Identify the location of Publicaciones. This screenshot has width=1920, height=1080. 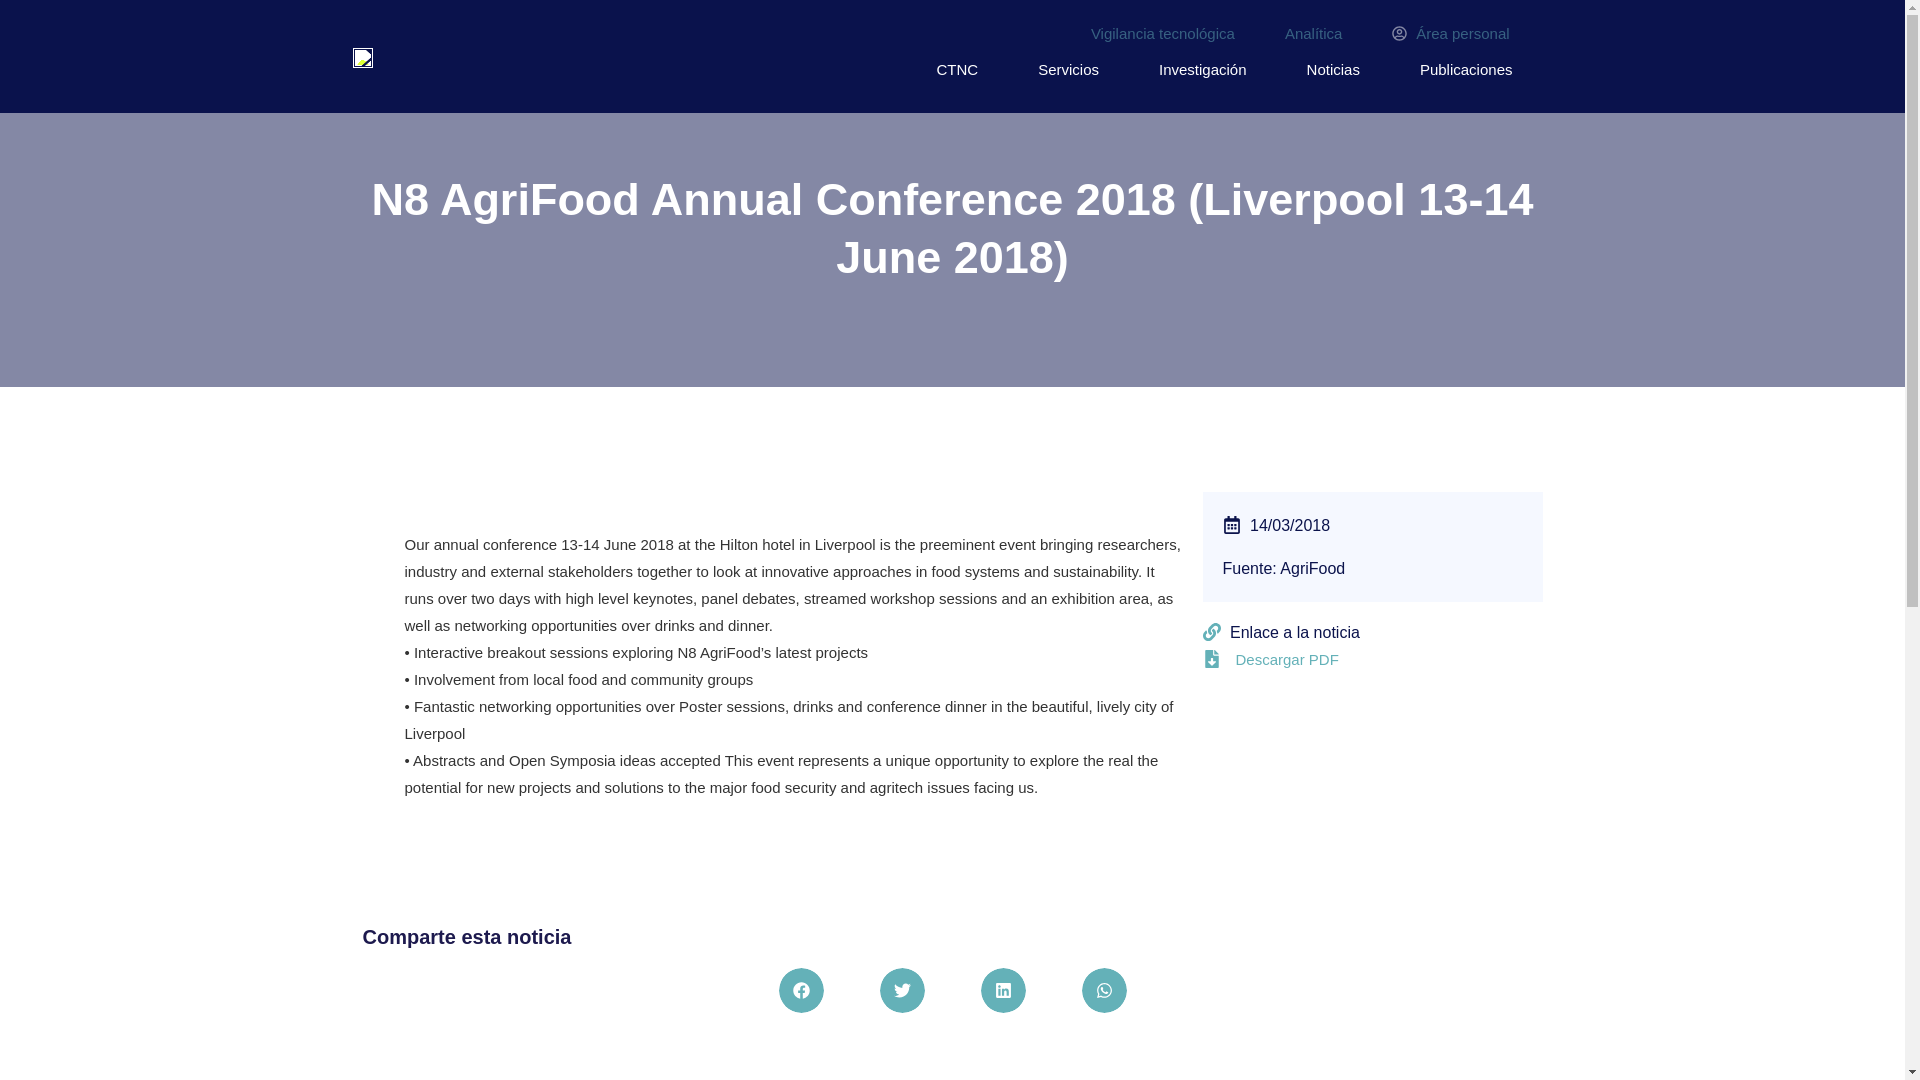
(1466, 70).